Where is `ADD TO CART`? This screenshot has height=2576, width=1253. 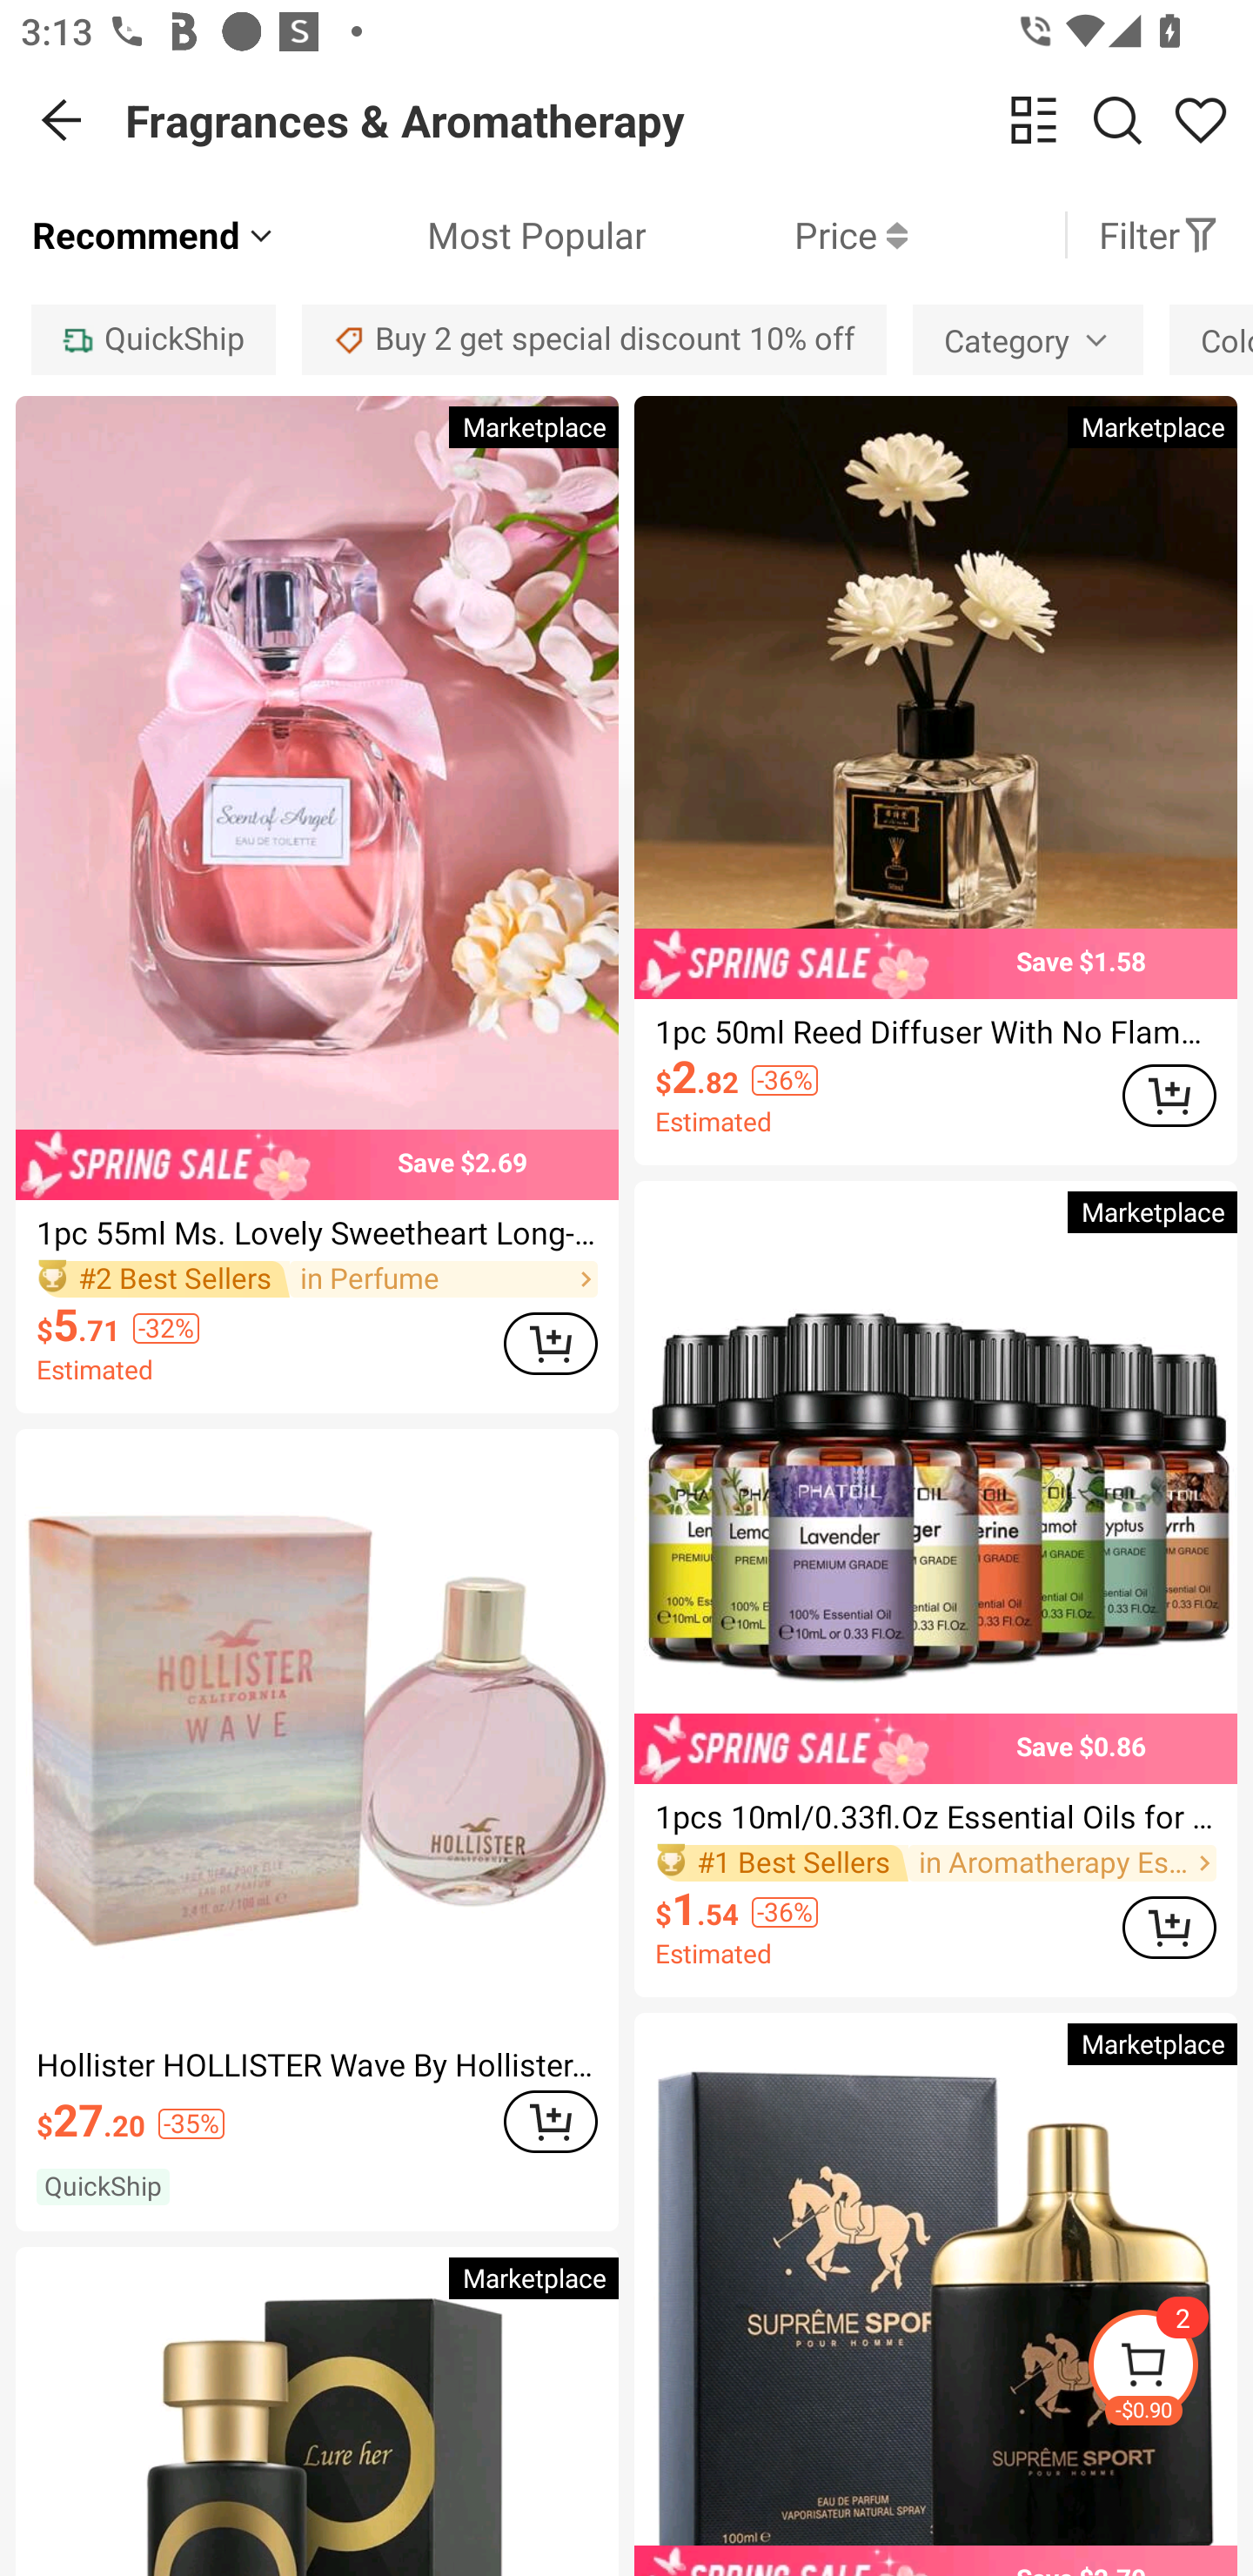 ADD TO CART is located at coordinates (1169, 1096).